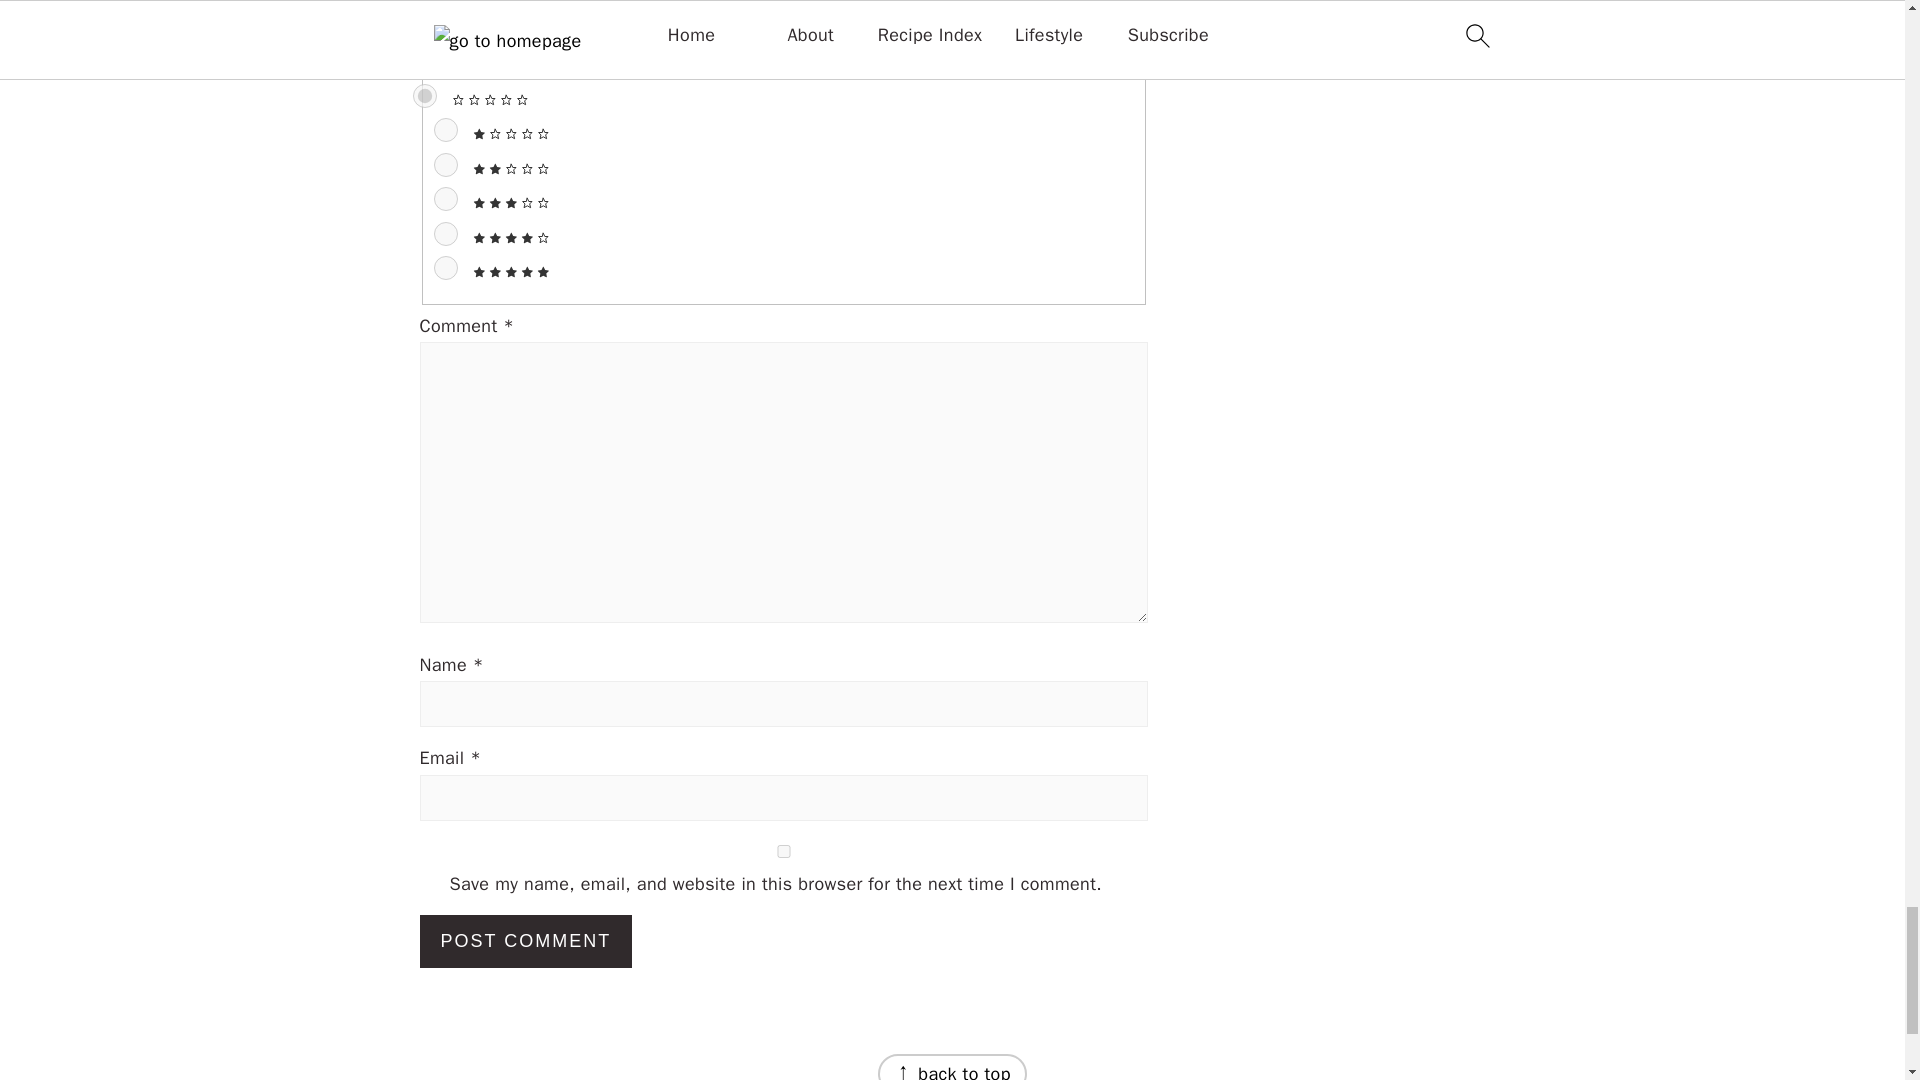 This screenshot has width=1920, height=1080. Describe the element at coordinates (446, 165) in the screenshot. I see `2` at that location.